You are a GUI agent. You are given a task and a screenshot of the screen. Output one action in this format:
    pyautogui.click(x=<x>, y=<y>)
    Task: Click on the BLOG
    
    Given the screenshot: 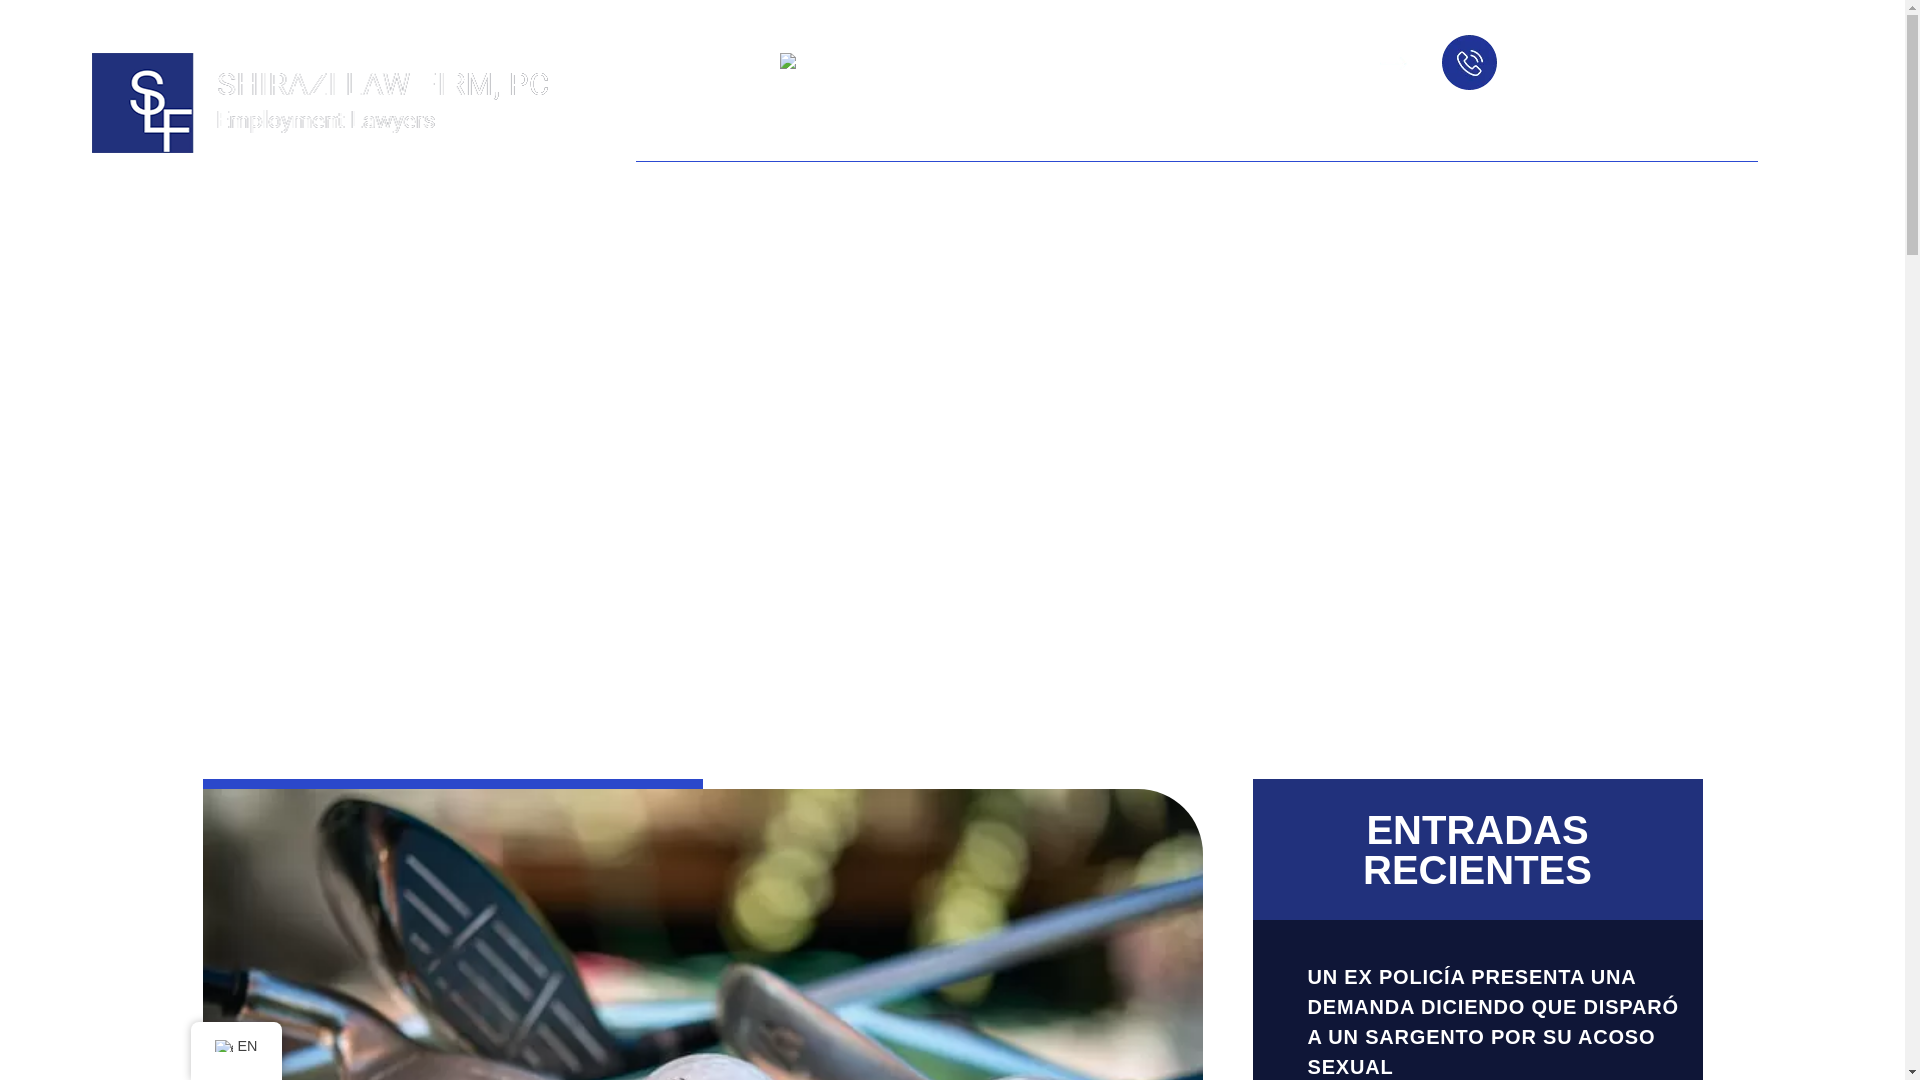 What is the action you would take?
    pyautogui.click(x=1092, y=138)
    